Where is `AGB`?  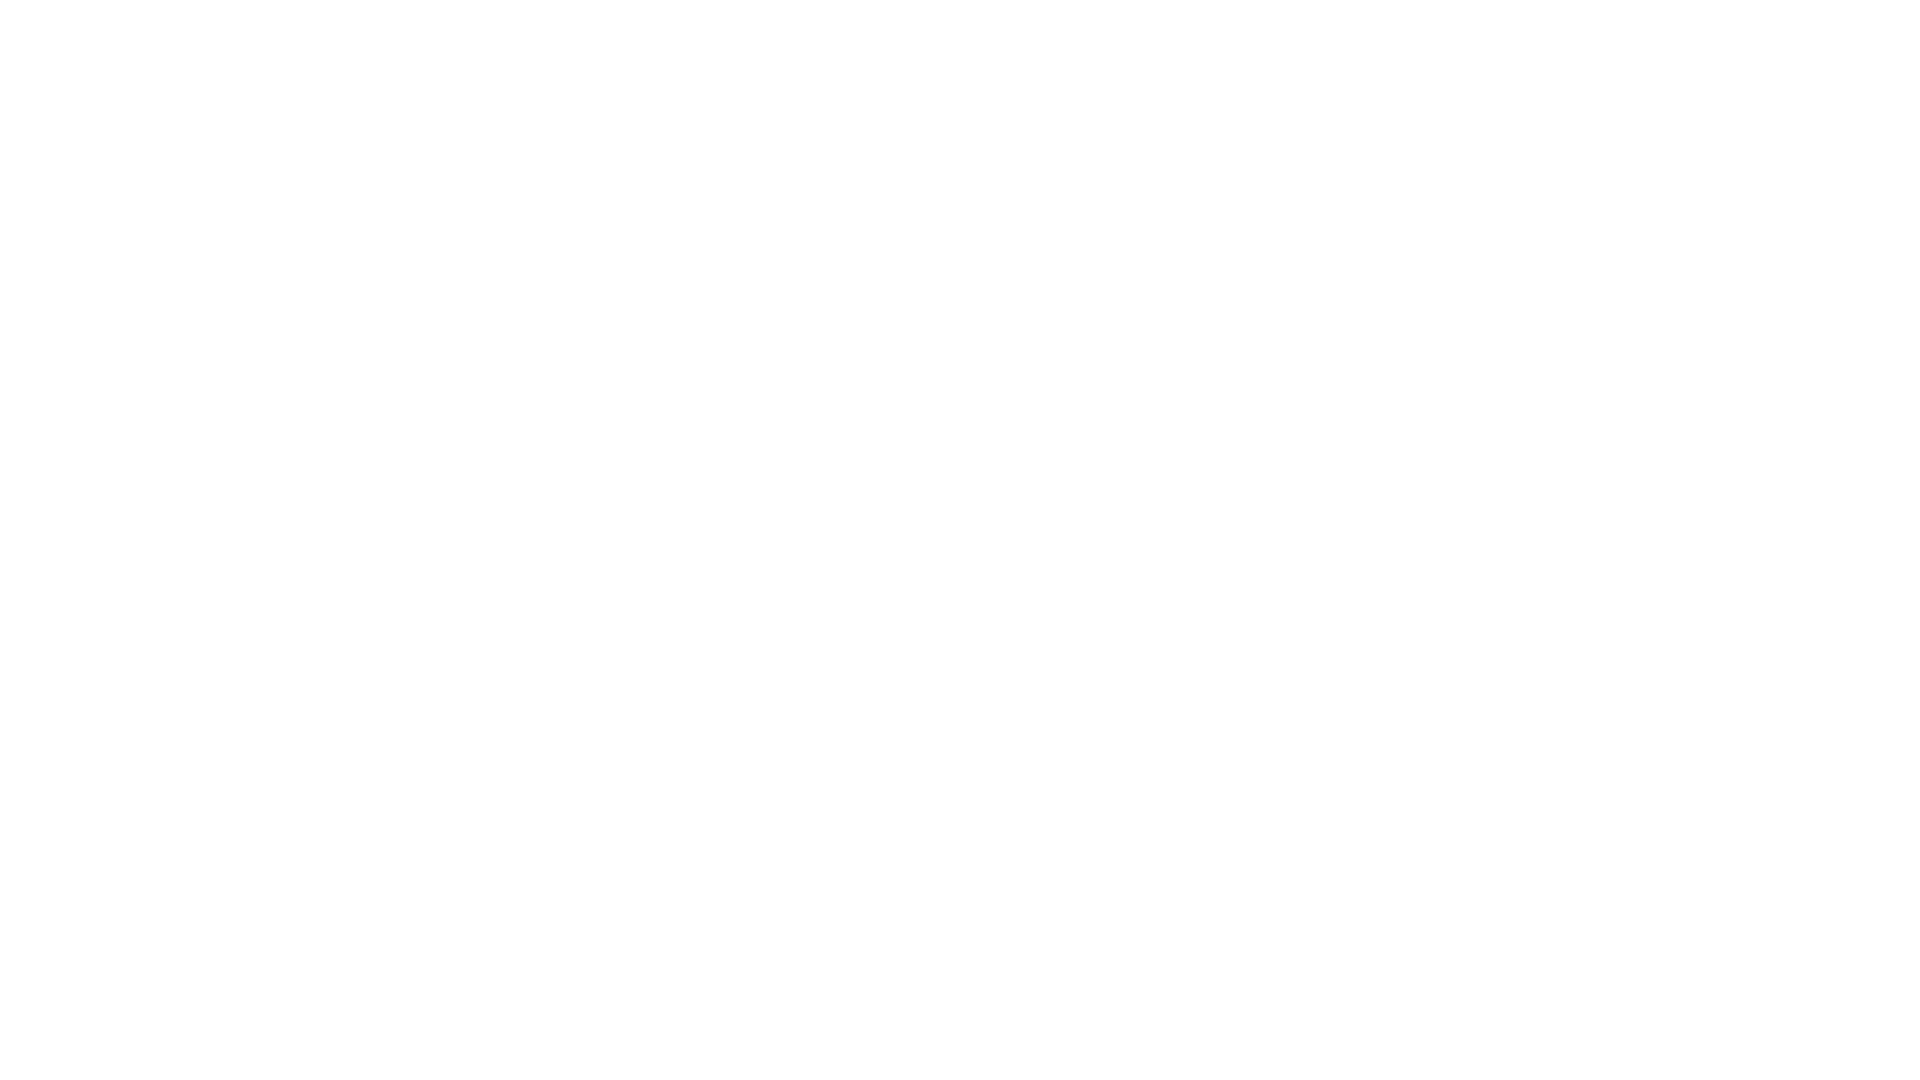 AGB is located at coordinates (1340, 818).